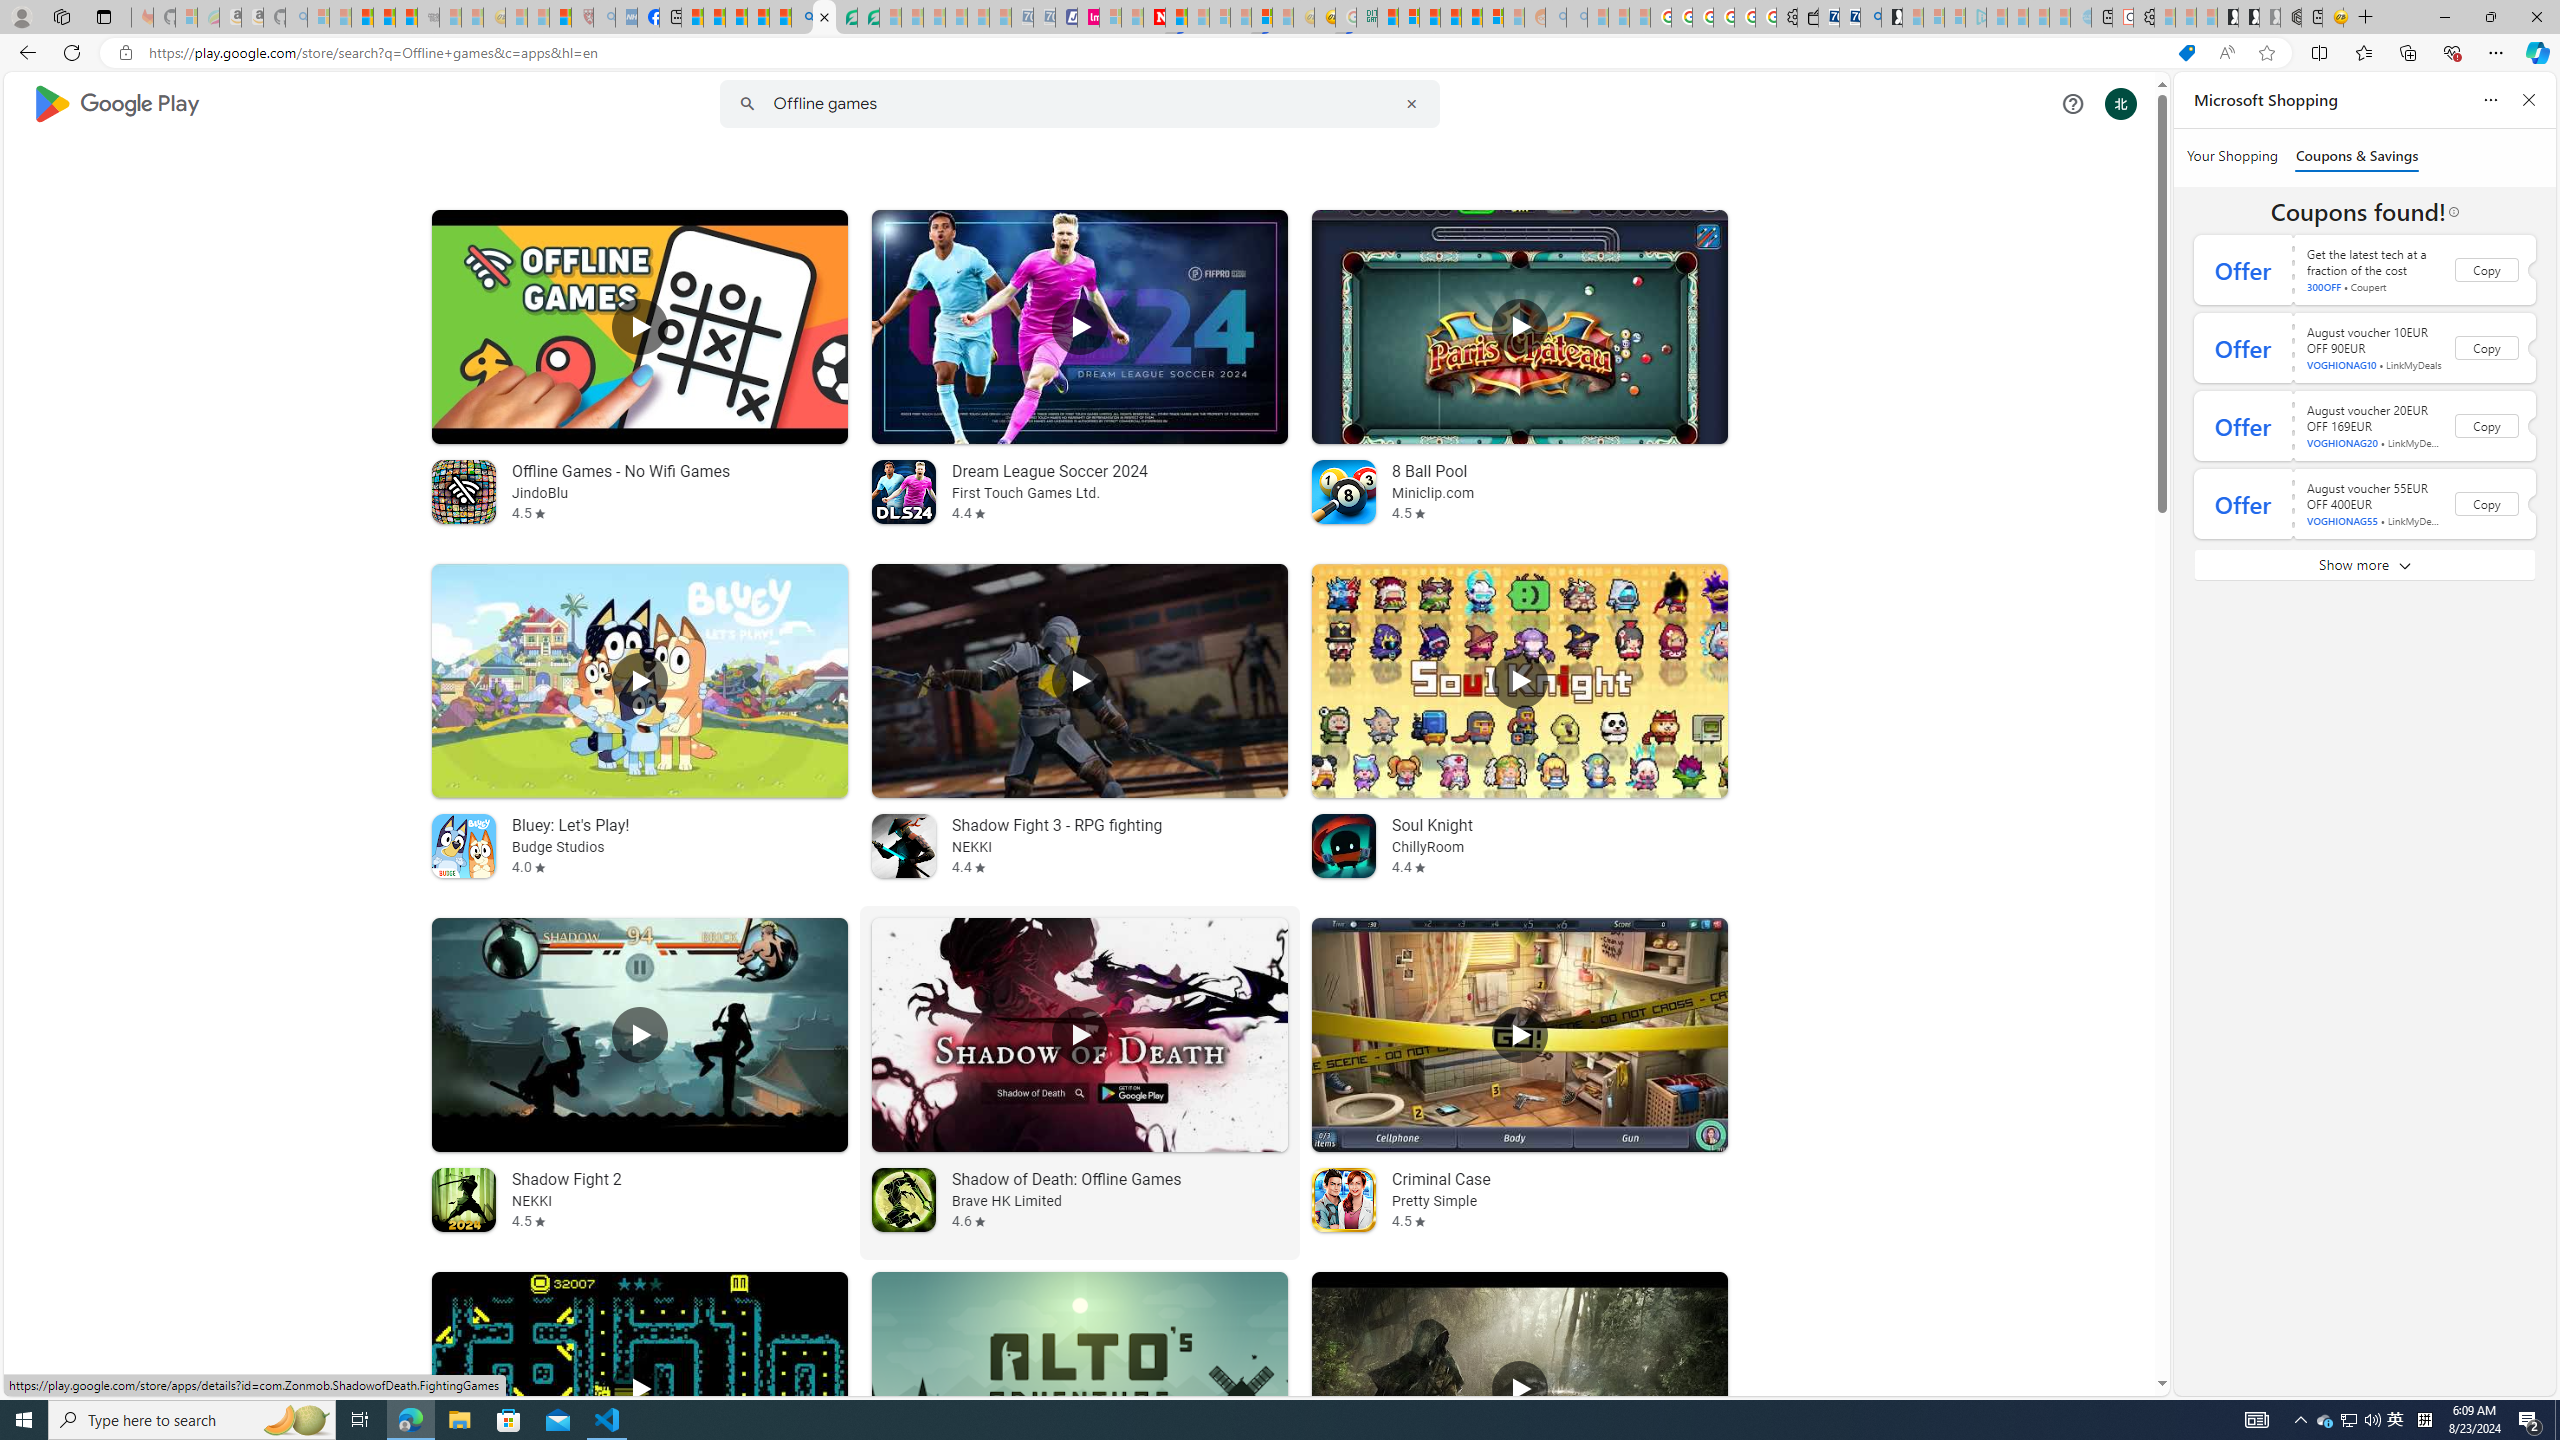 This screenshot has width=2560, height=1440. What do you see at coordinates (1078, 326) in the screenshot?
I see `Play Dream League Soccer 2024` at bounding box center [1078, 326].